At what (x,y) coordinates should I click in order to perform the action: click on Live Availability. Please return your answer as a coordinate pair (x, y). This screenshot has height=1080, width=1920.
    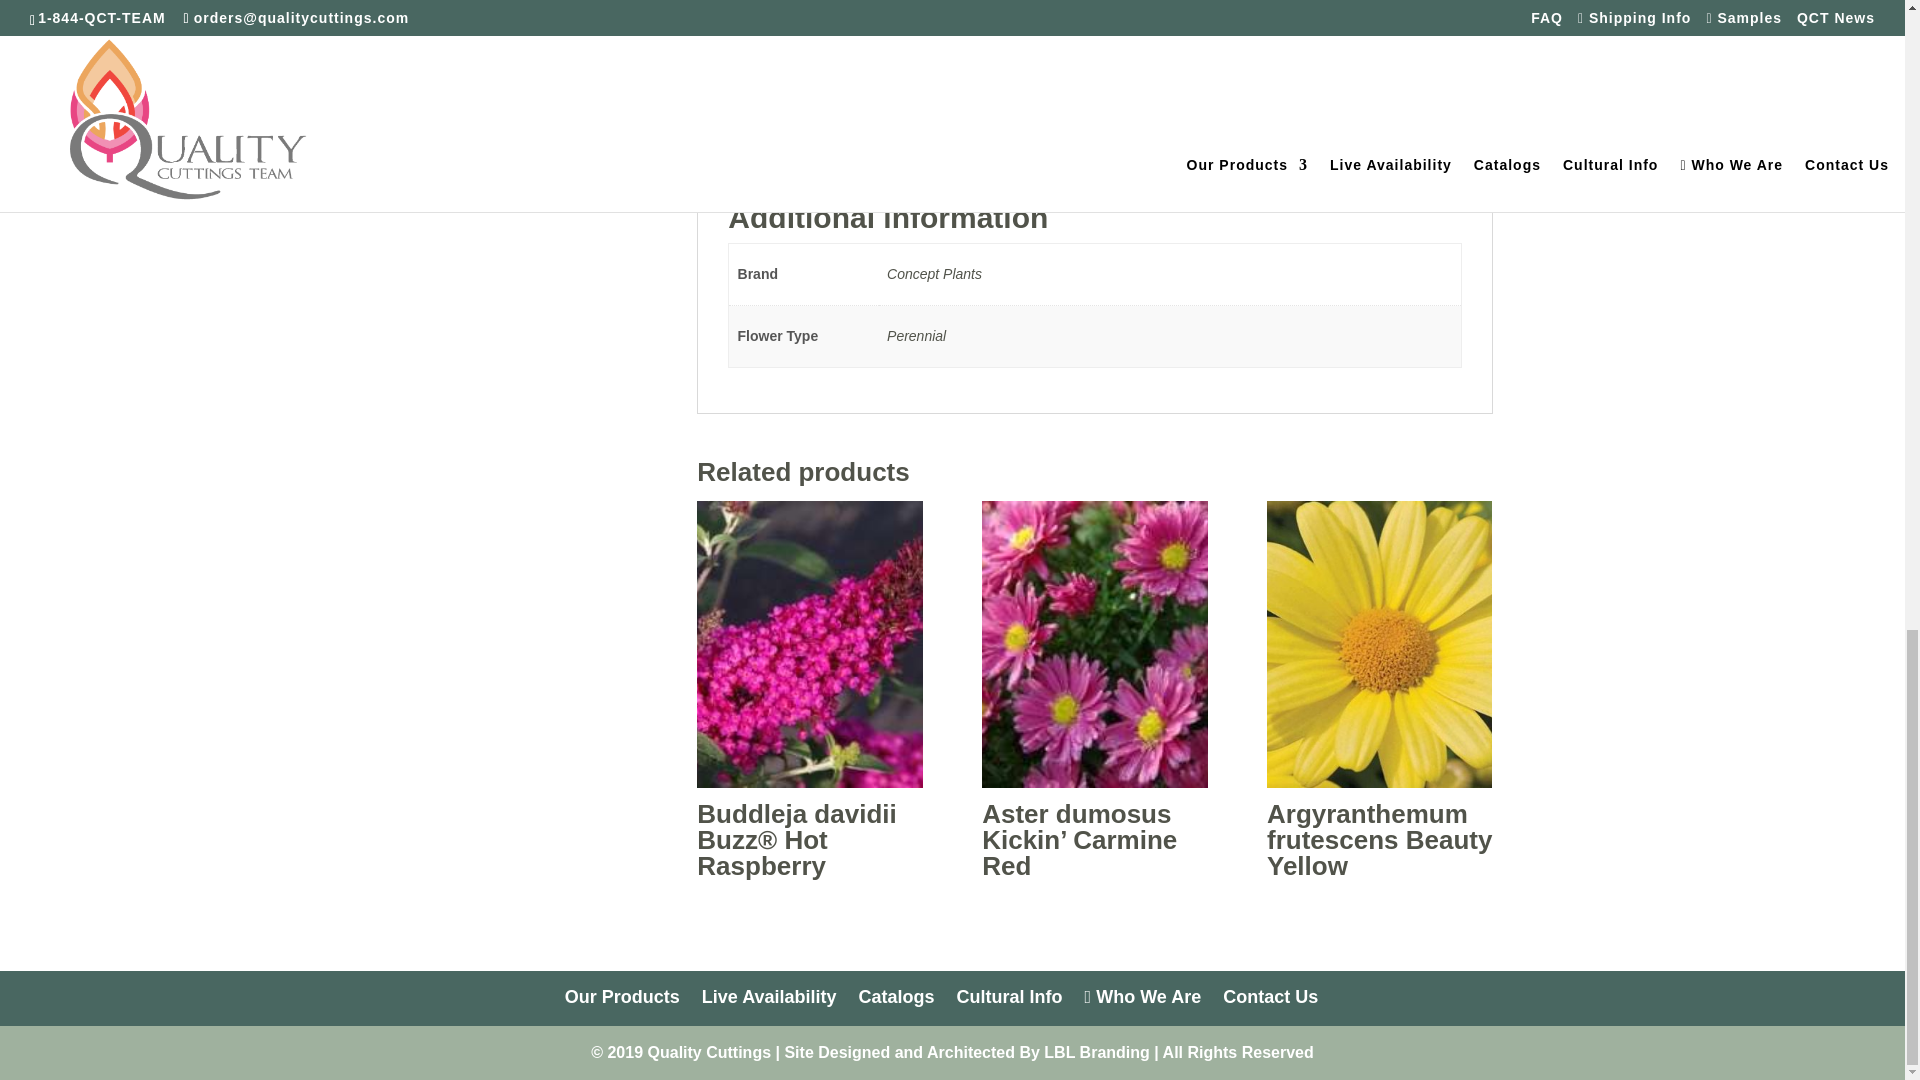
    Looking at the image, I should click on (770, 996).